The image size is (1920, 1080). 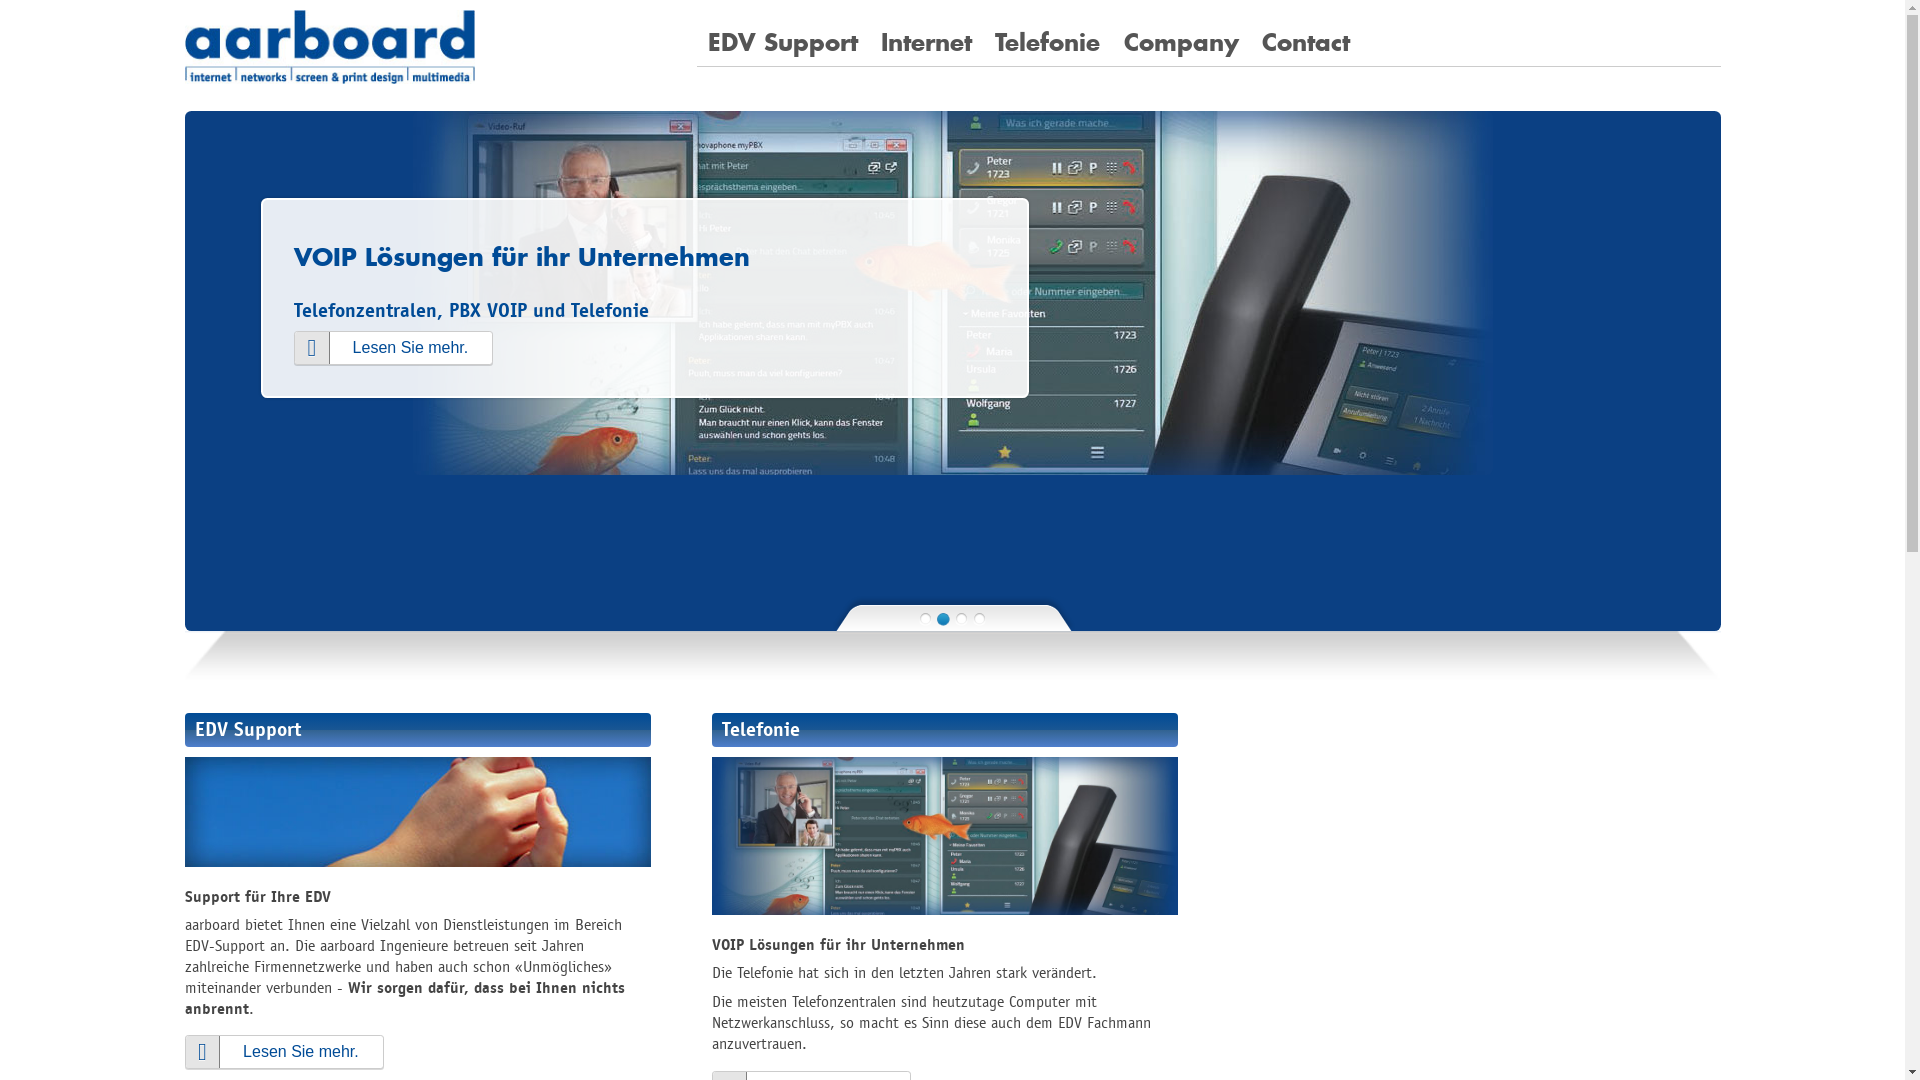 I want to click on Lesen Sie mehr., so click(x=488, y=348).